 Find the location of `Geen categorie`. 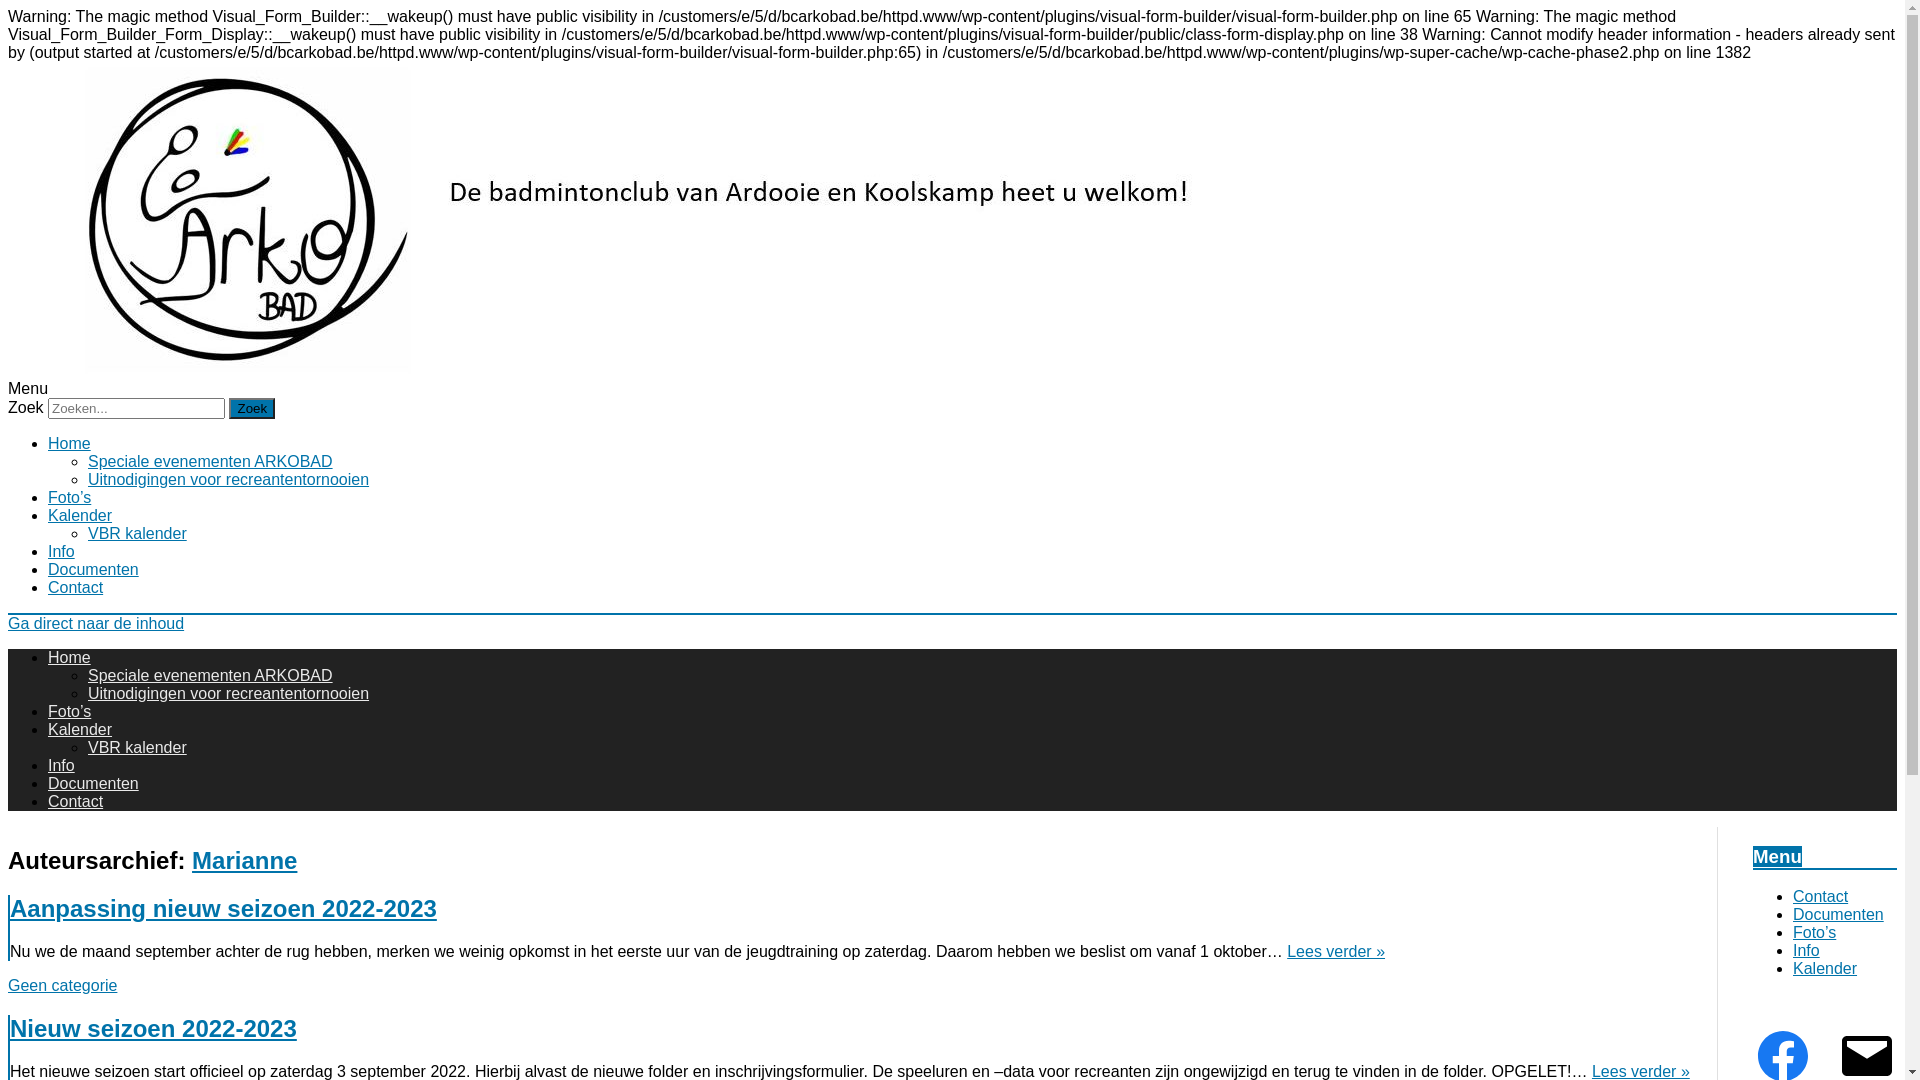

Geen categorie is located at coordinates (62, 986).